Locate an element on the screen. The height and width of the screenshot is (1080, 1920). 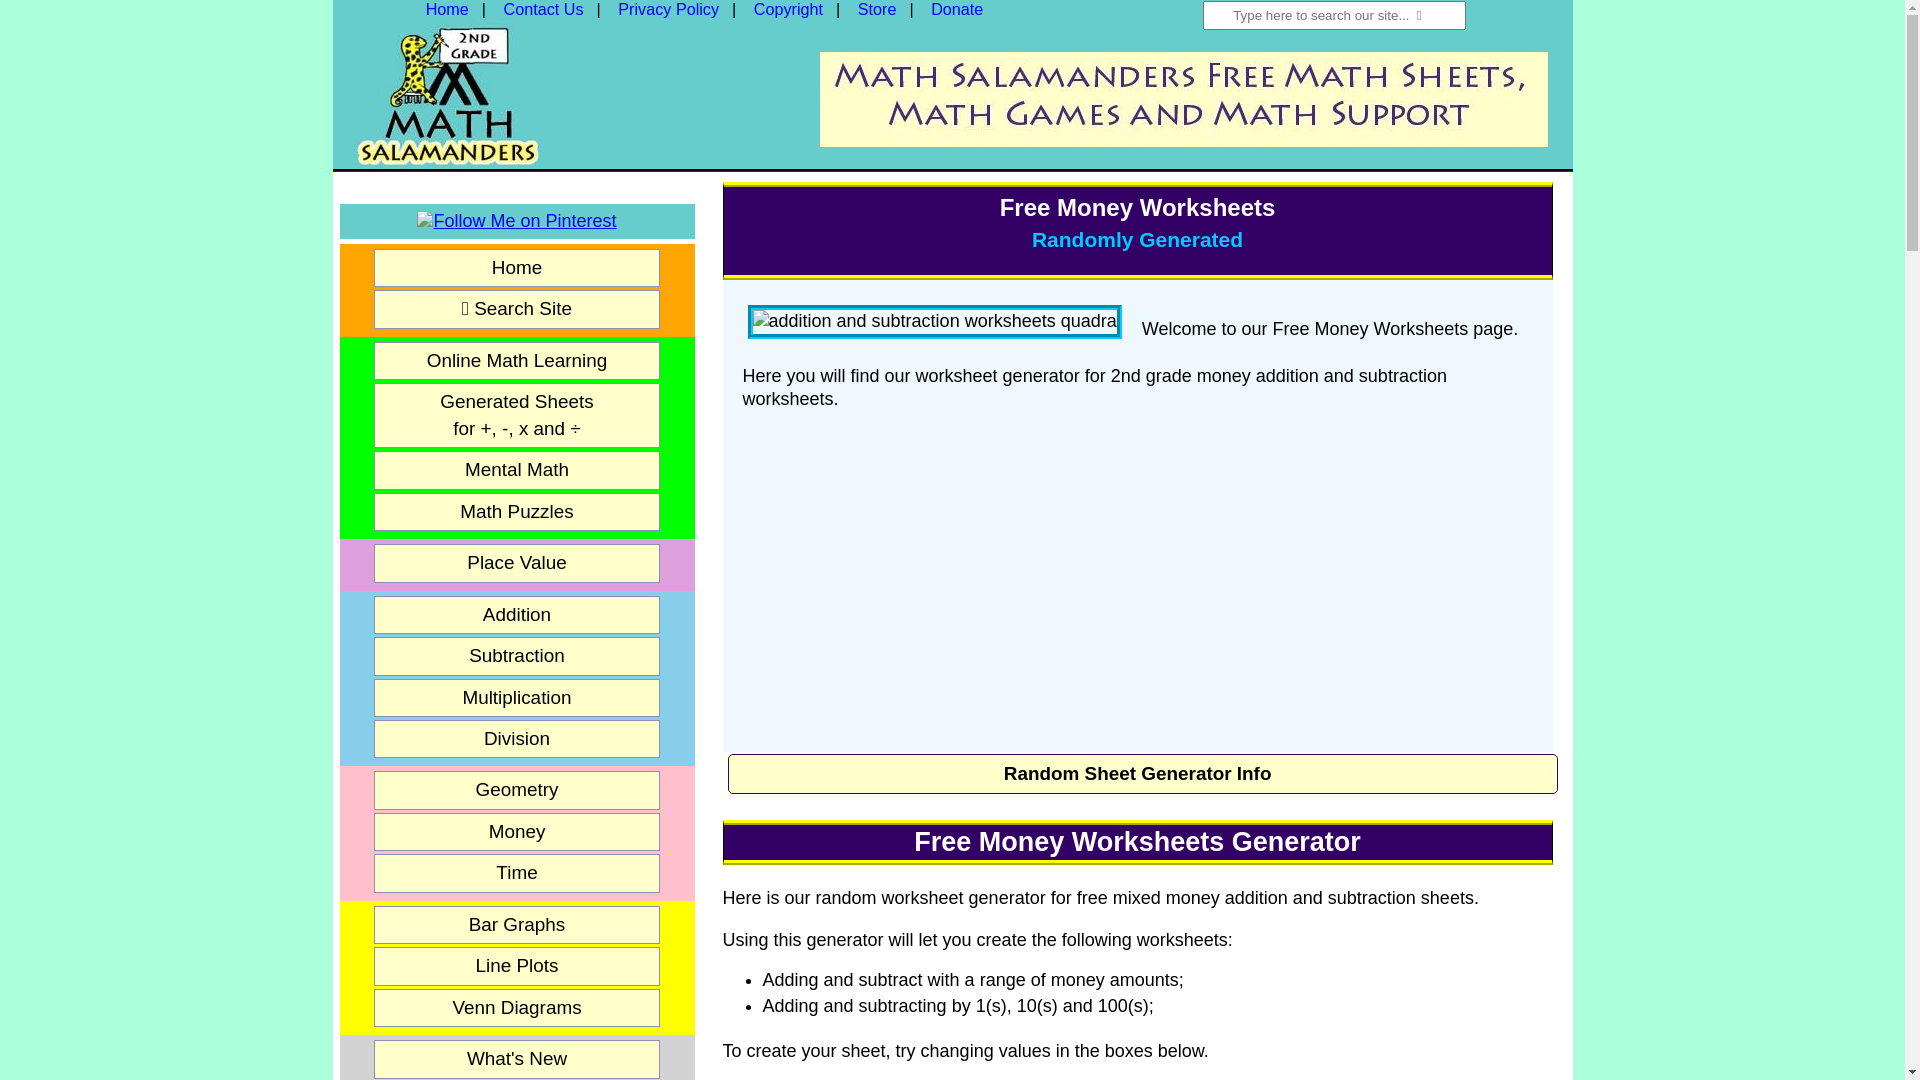
Mental Math is located at coordinates (517, 470).